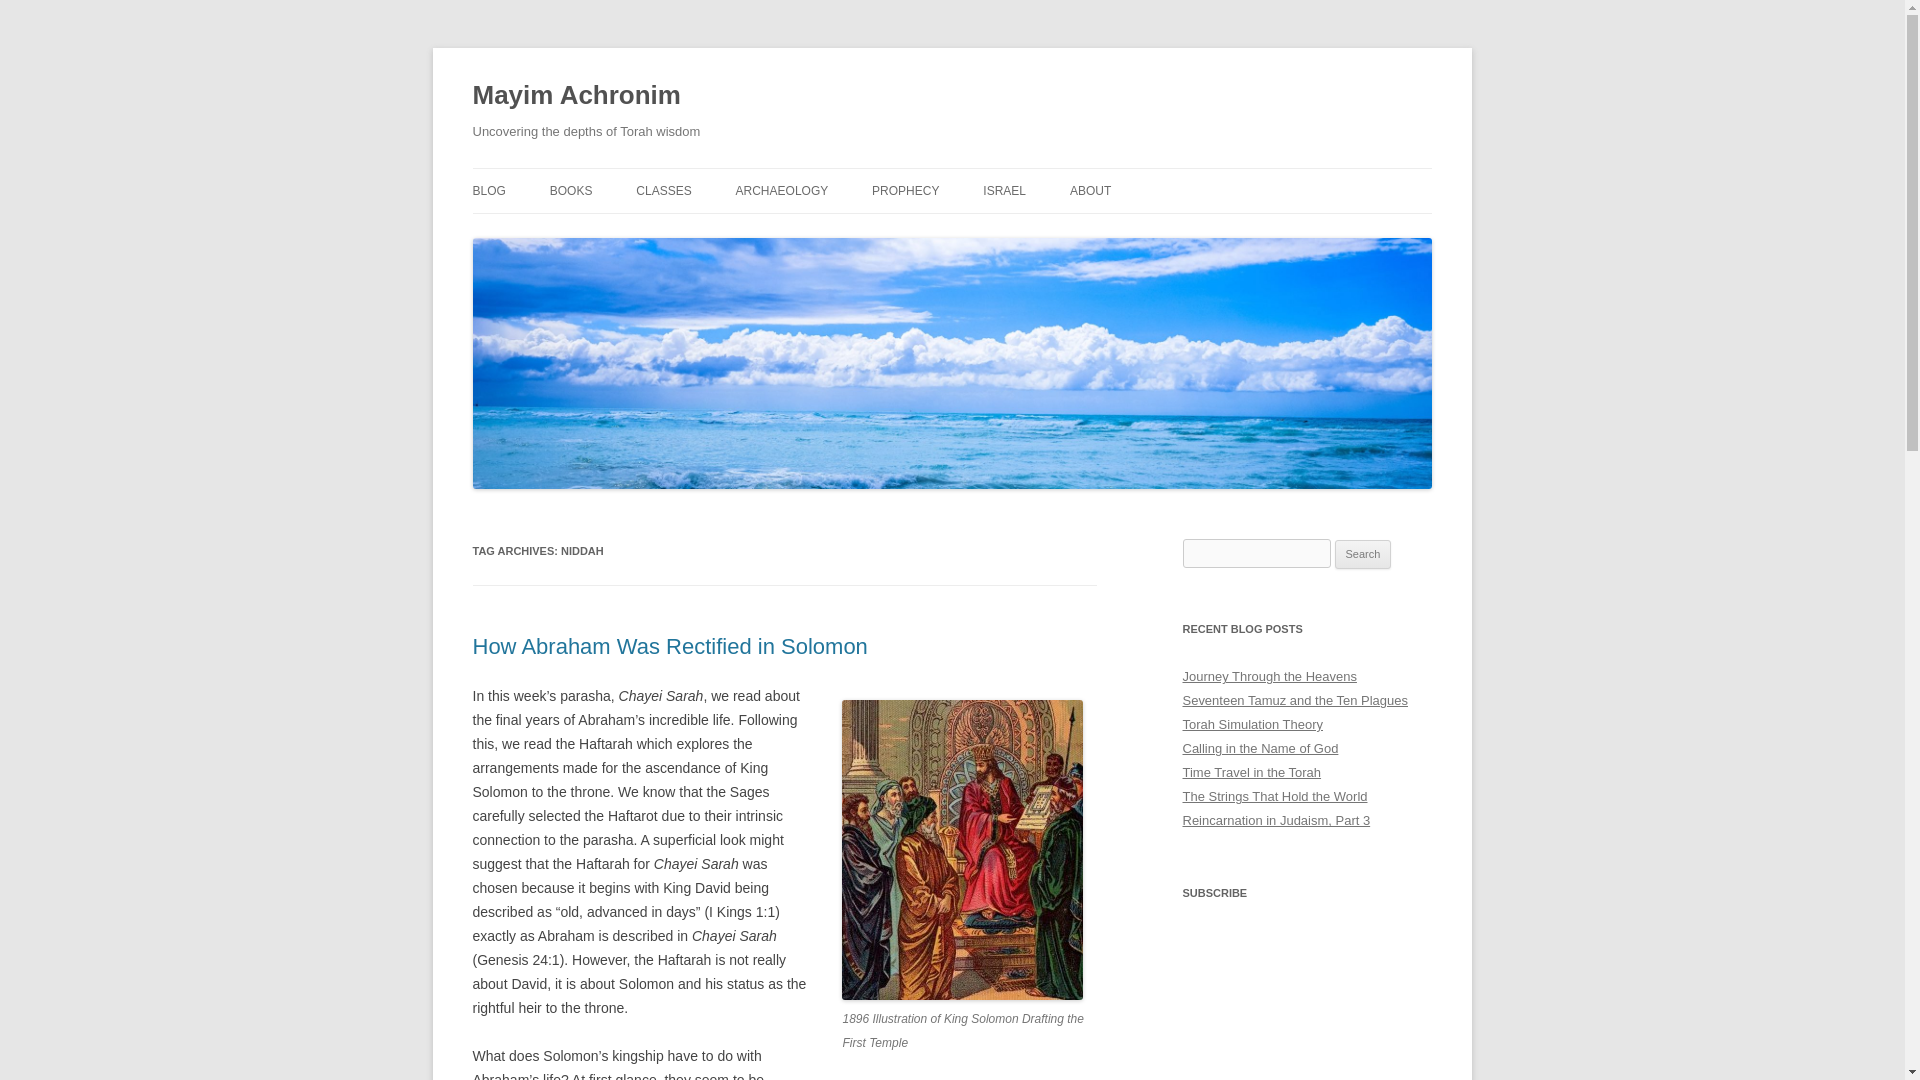 This screenshot has height=1080, width=1920. Describe the element at coordinates (904, 190) in the screenshot. I see `PROPHECY` at that location.